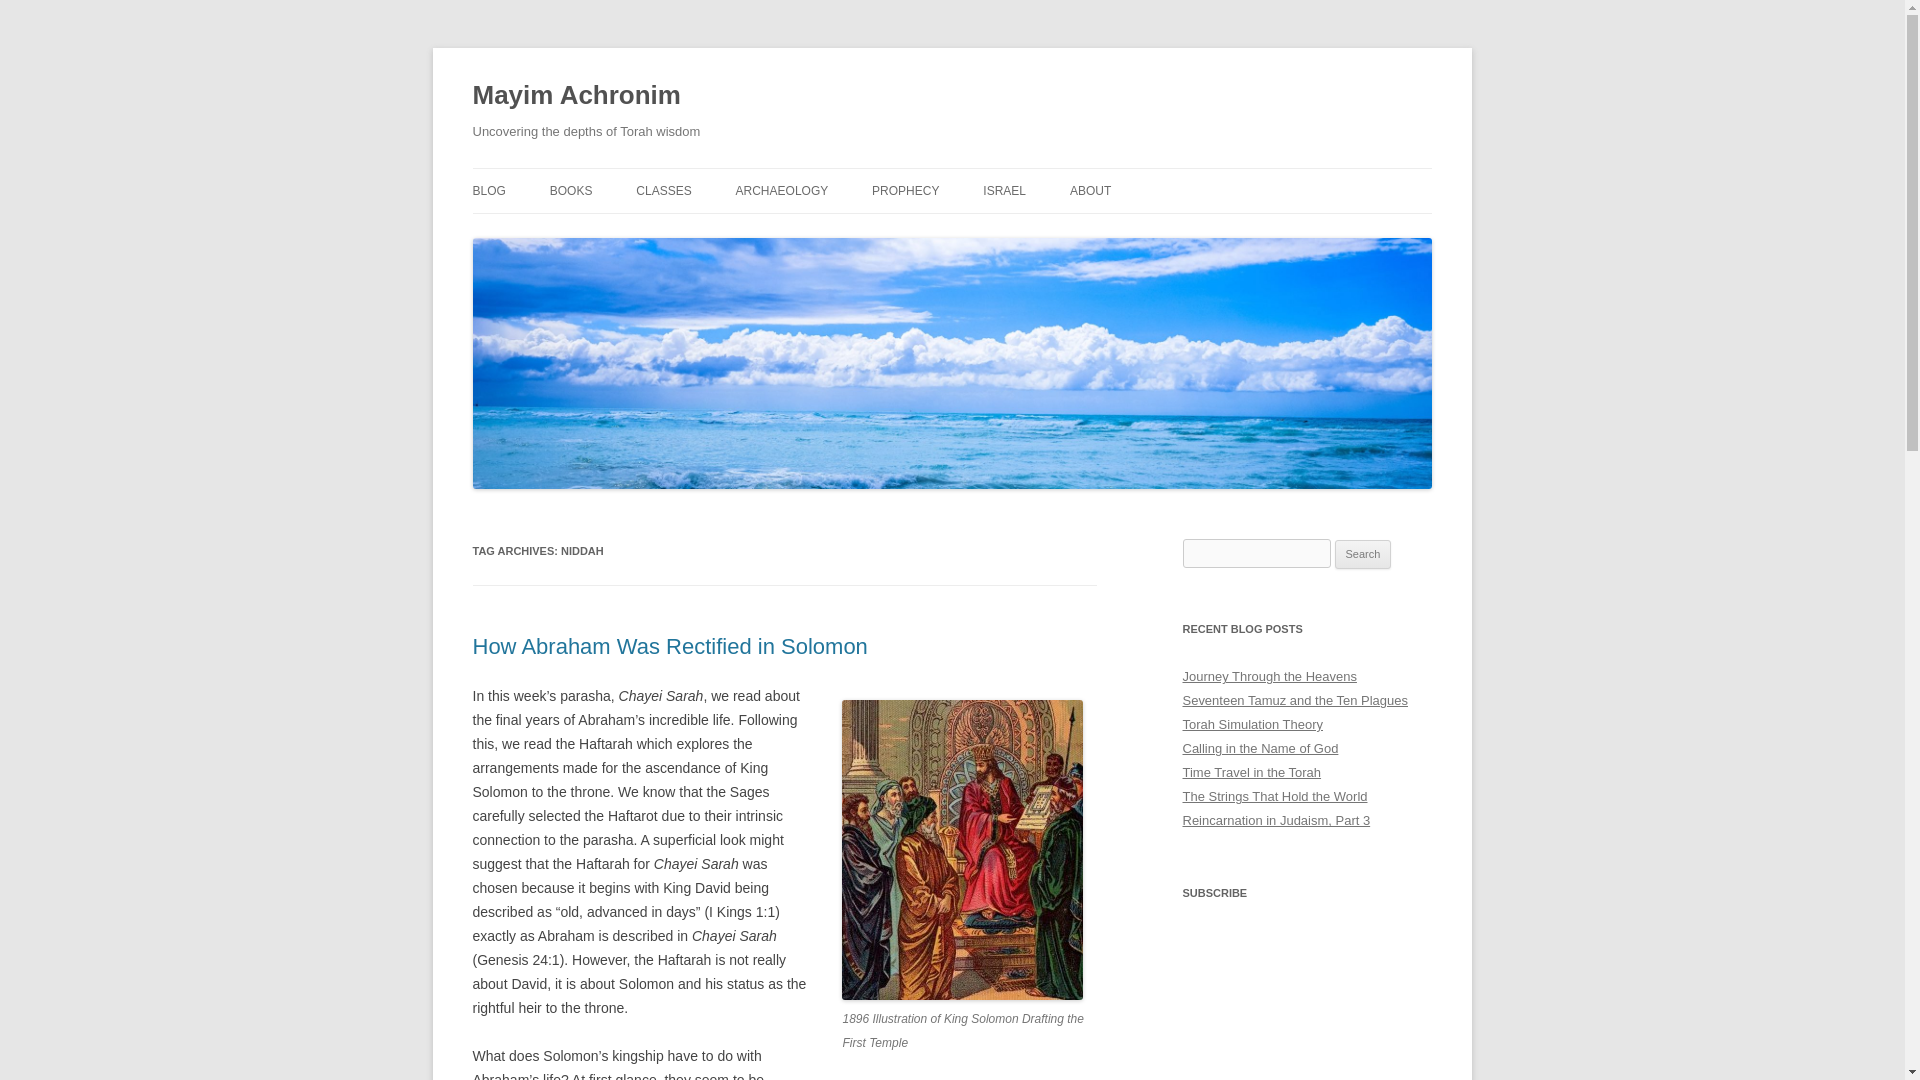 This screenshot has height=1080, width=1920. Describe the element at coordinates (904, 190) in the screenshot. I see `PROPHECY` at that location.